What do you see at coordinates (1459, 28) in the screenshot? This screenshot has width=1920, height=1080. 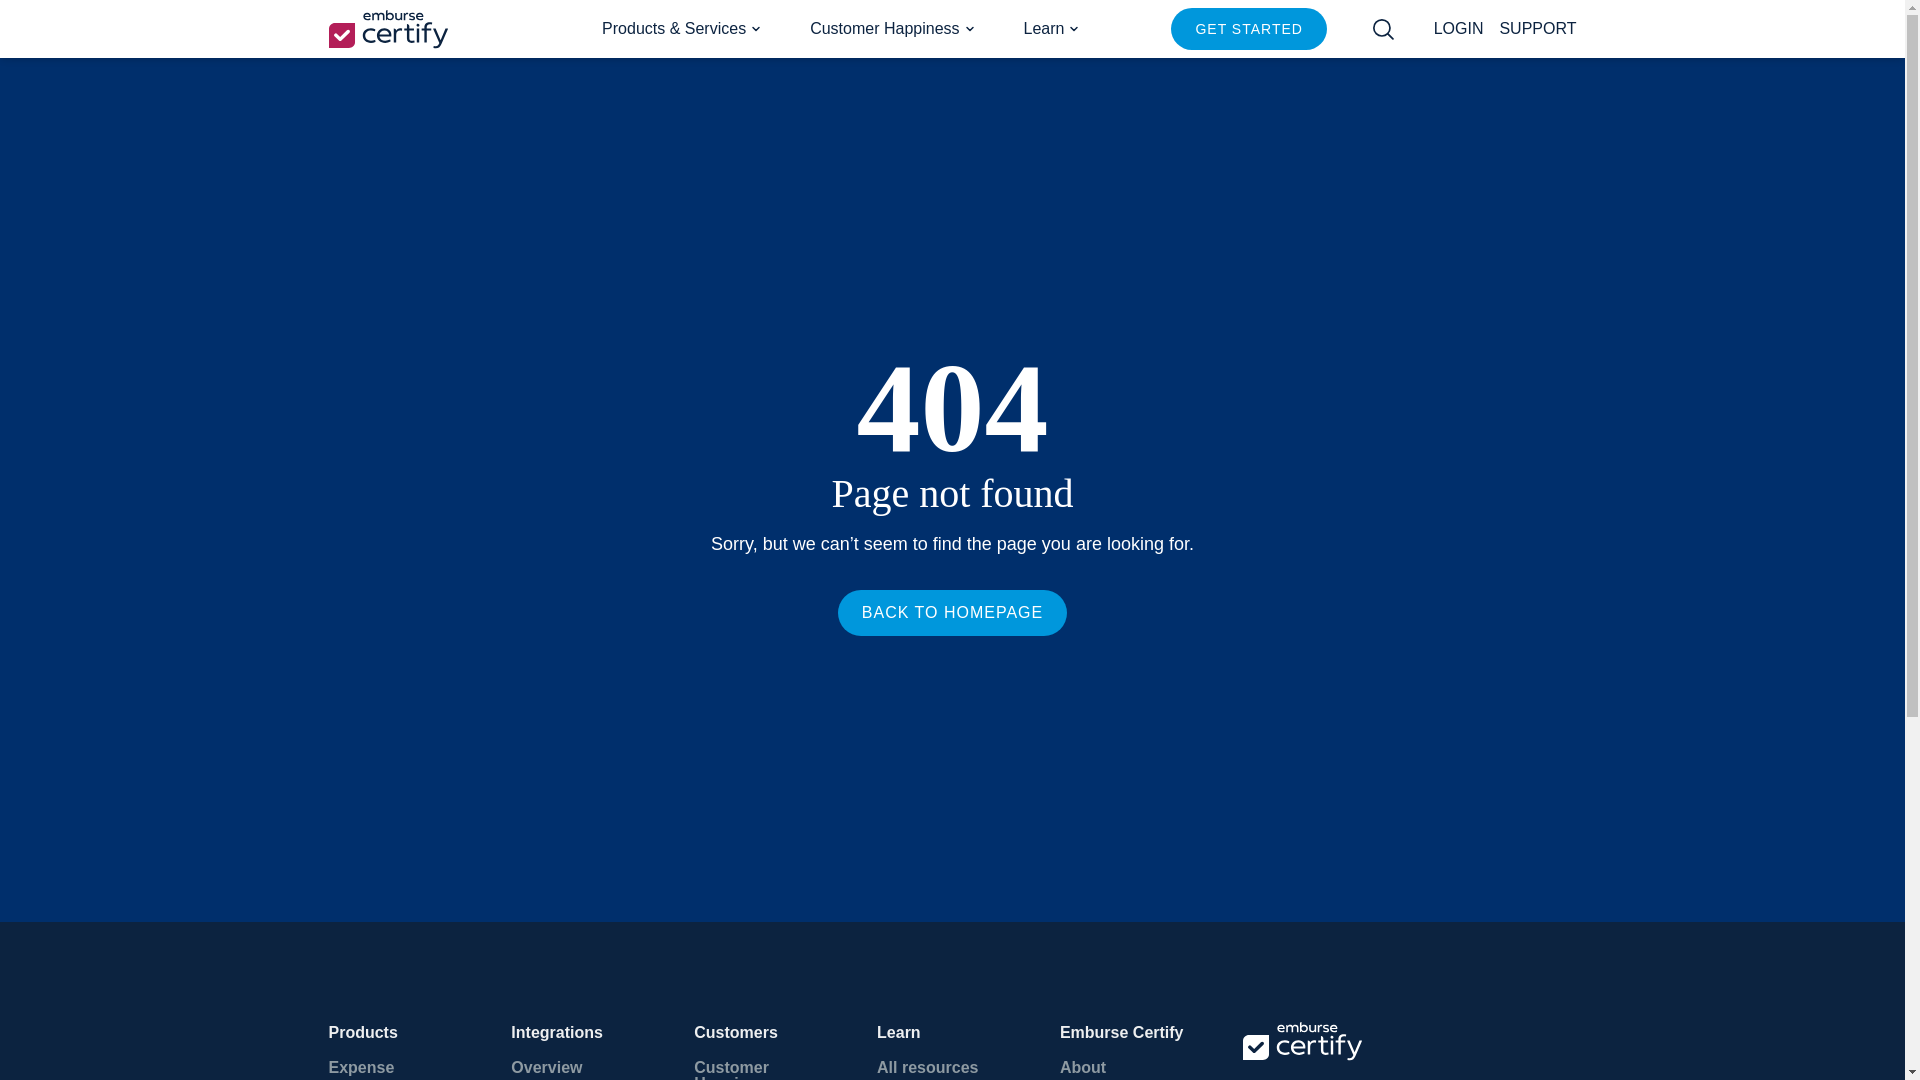 I see `LOGIN` at bounding box center [1459, 28].